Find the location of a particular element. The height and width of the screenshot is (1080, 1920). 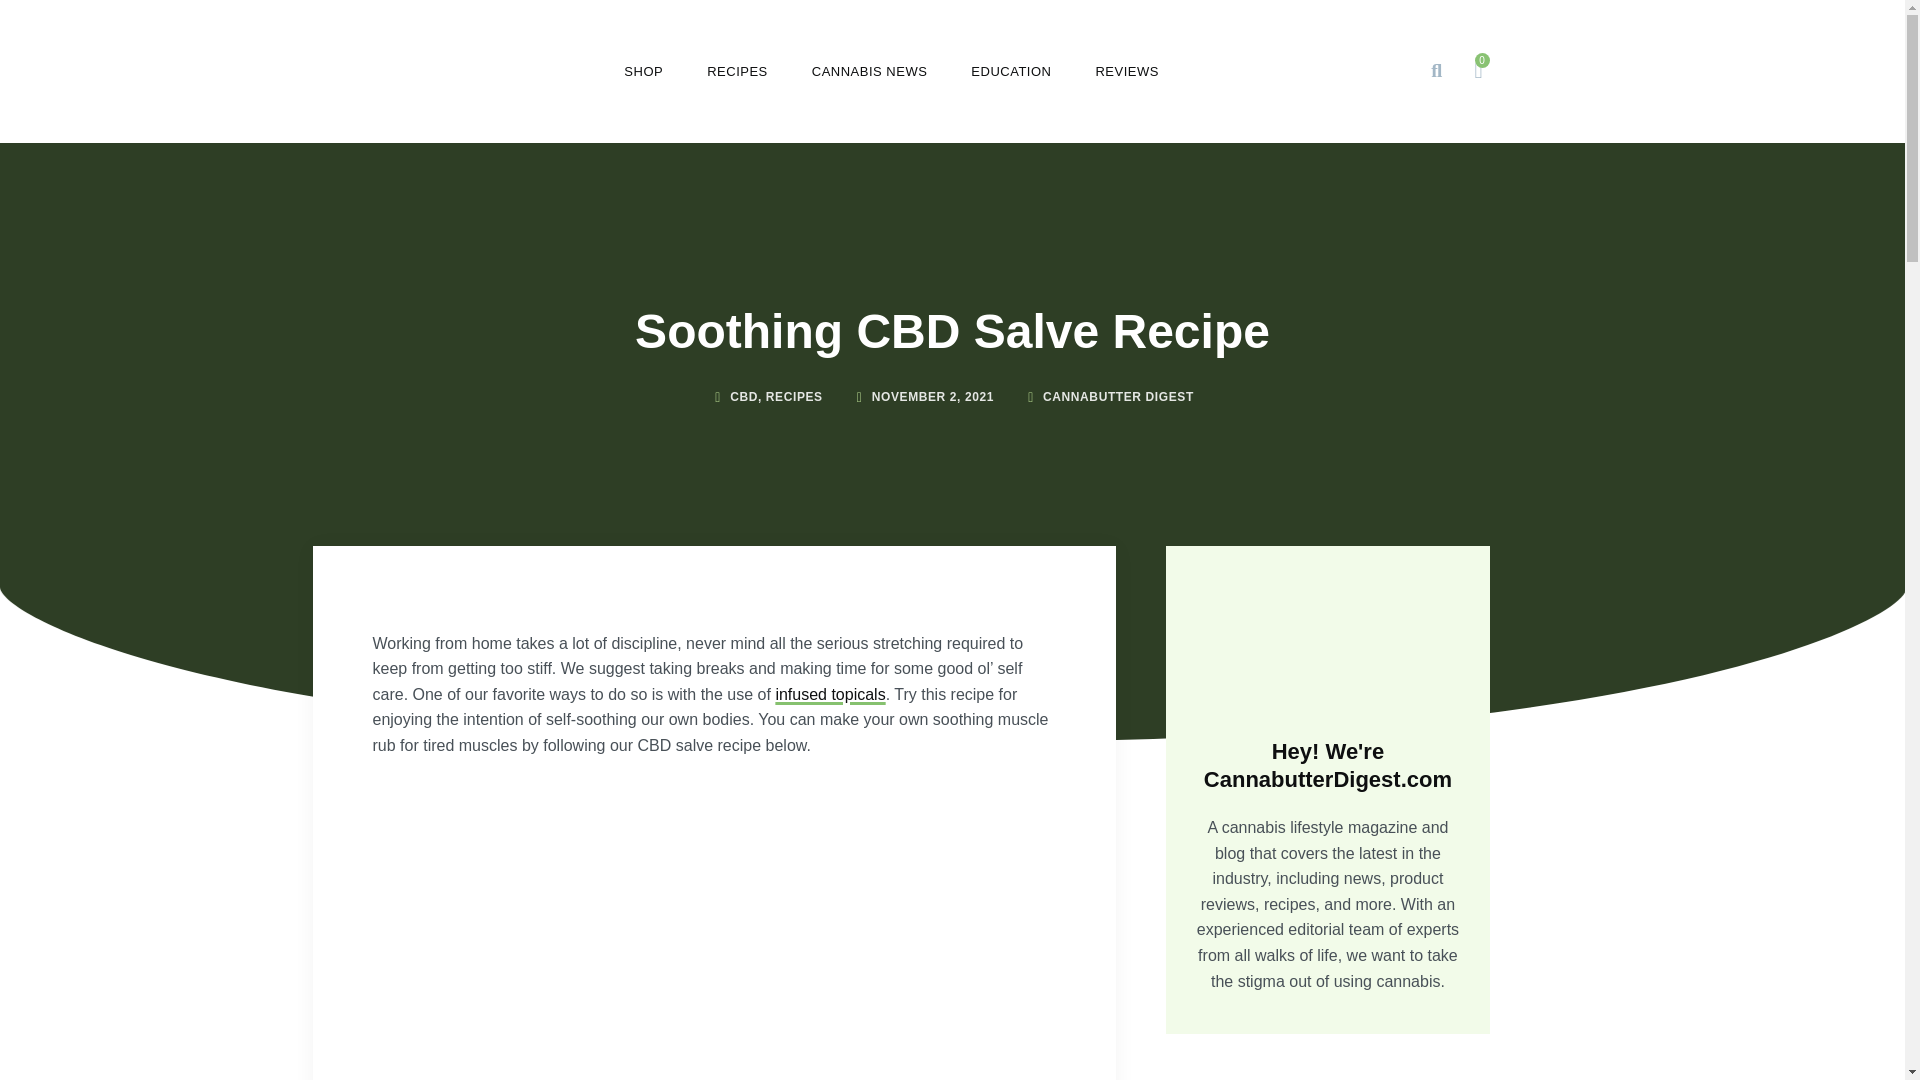

RECIPES is located at coordinates (737, 71).